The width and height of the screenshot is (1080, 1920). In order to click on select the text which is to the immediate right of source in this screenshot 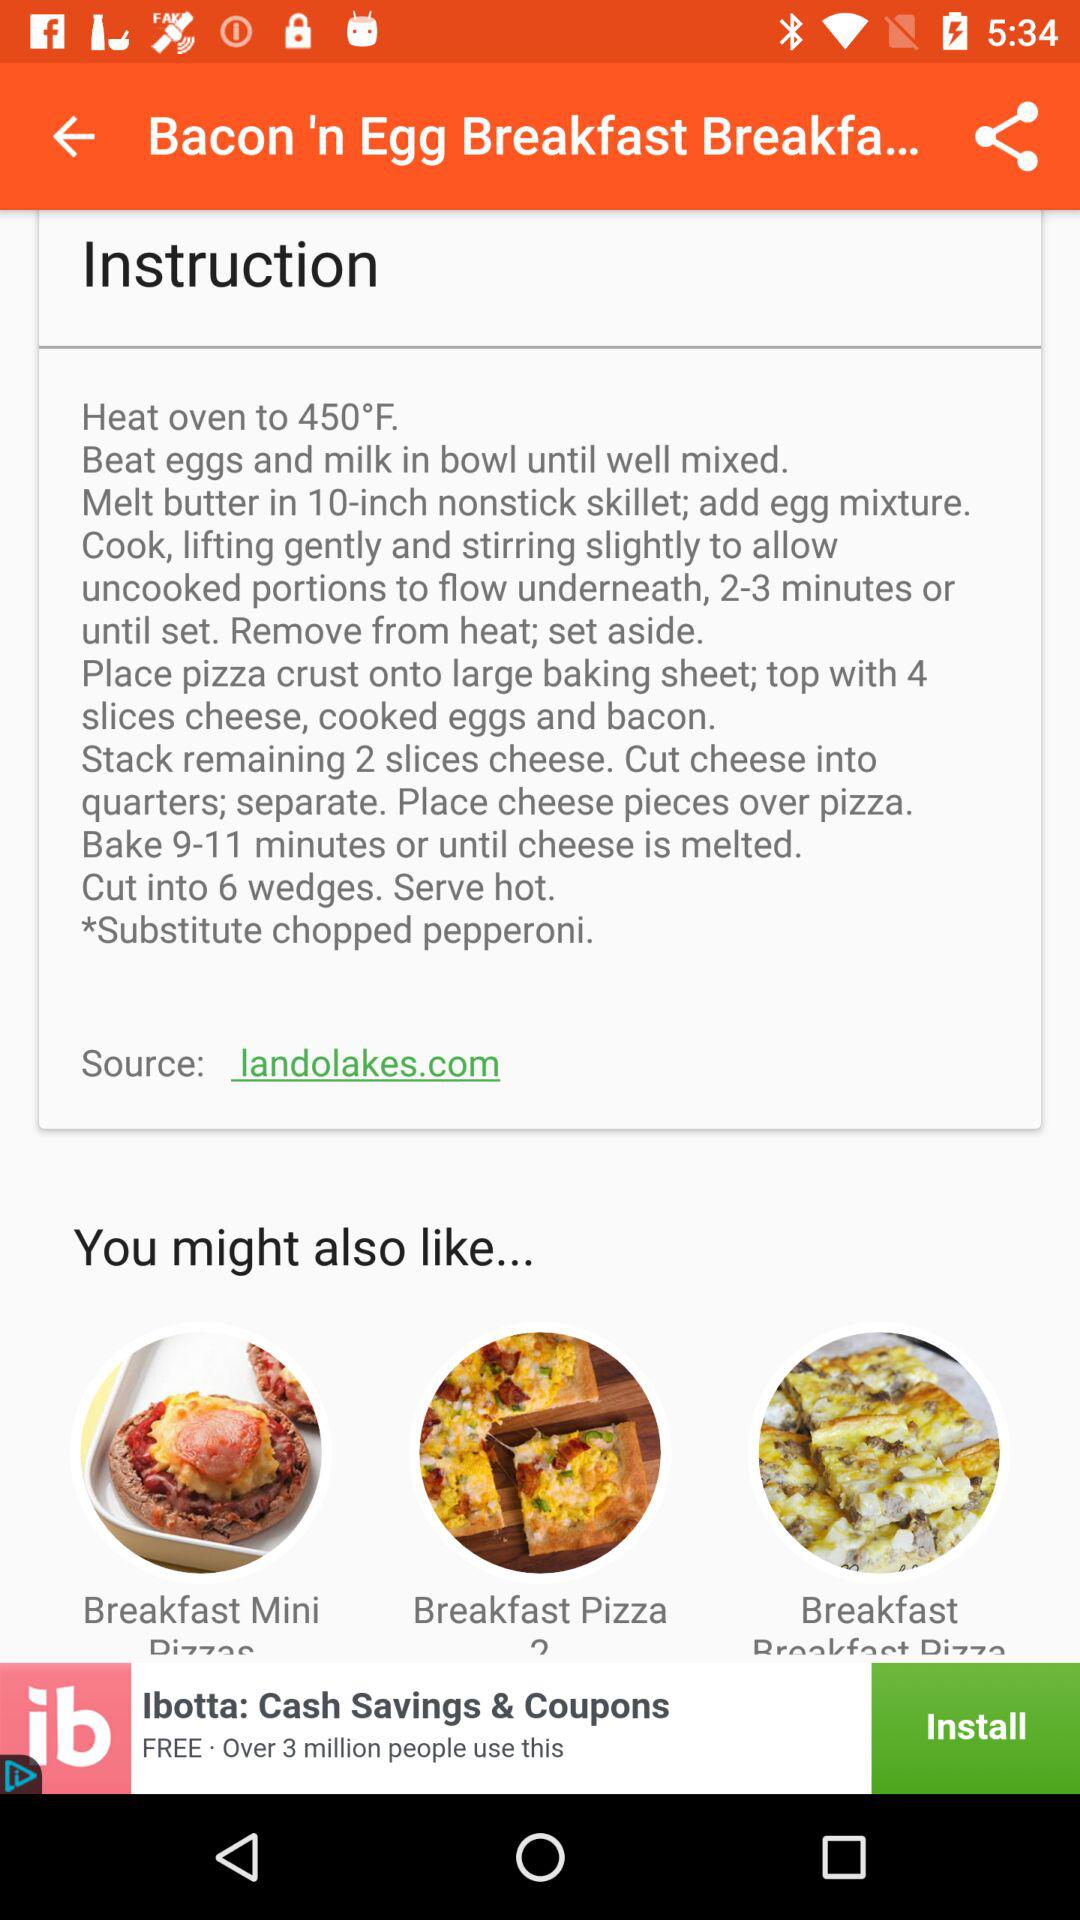, I will do `click(366, 1061)`.